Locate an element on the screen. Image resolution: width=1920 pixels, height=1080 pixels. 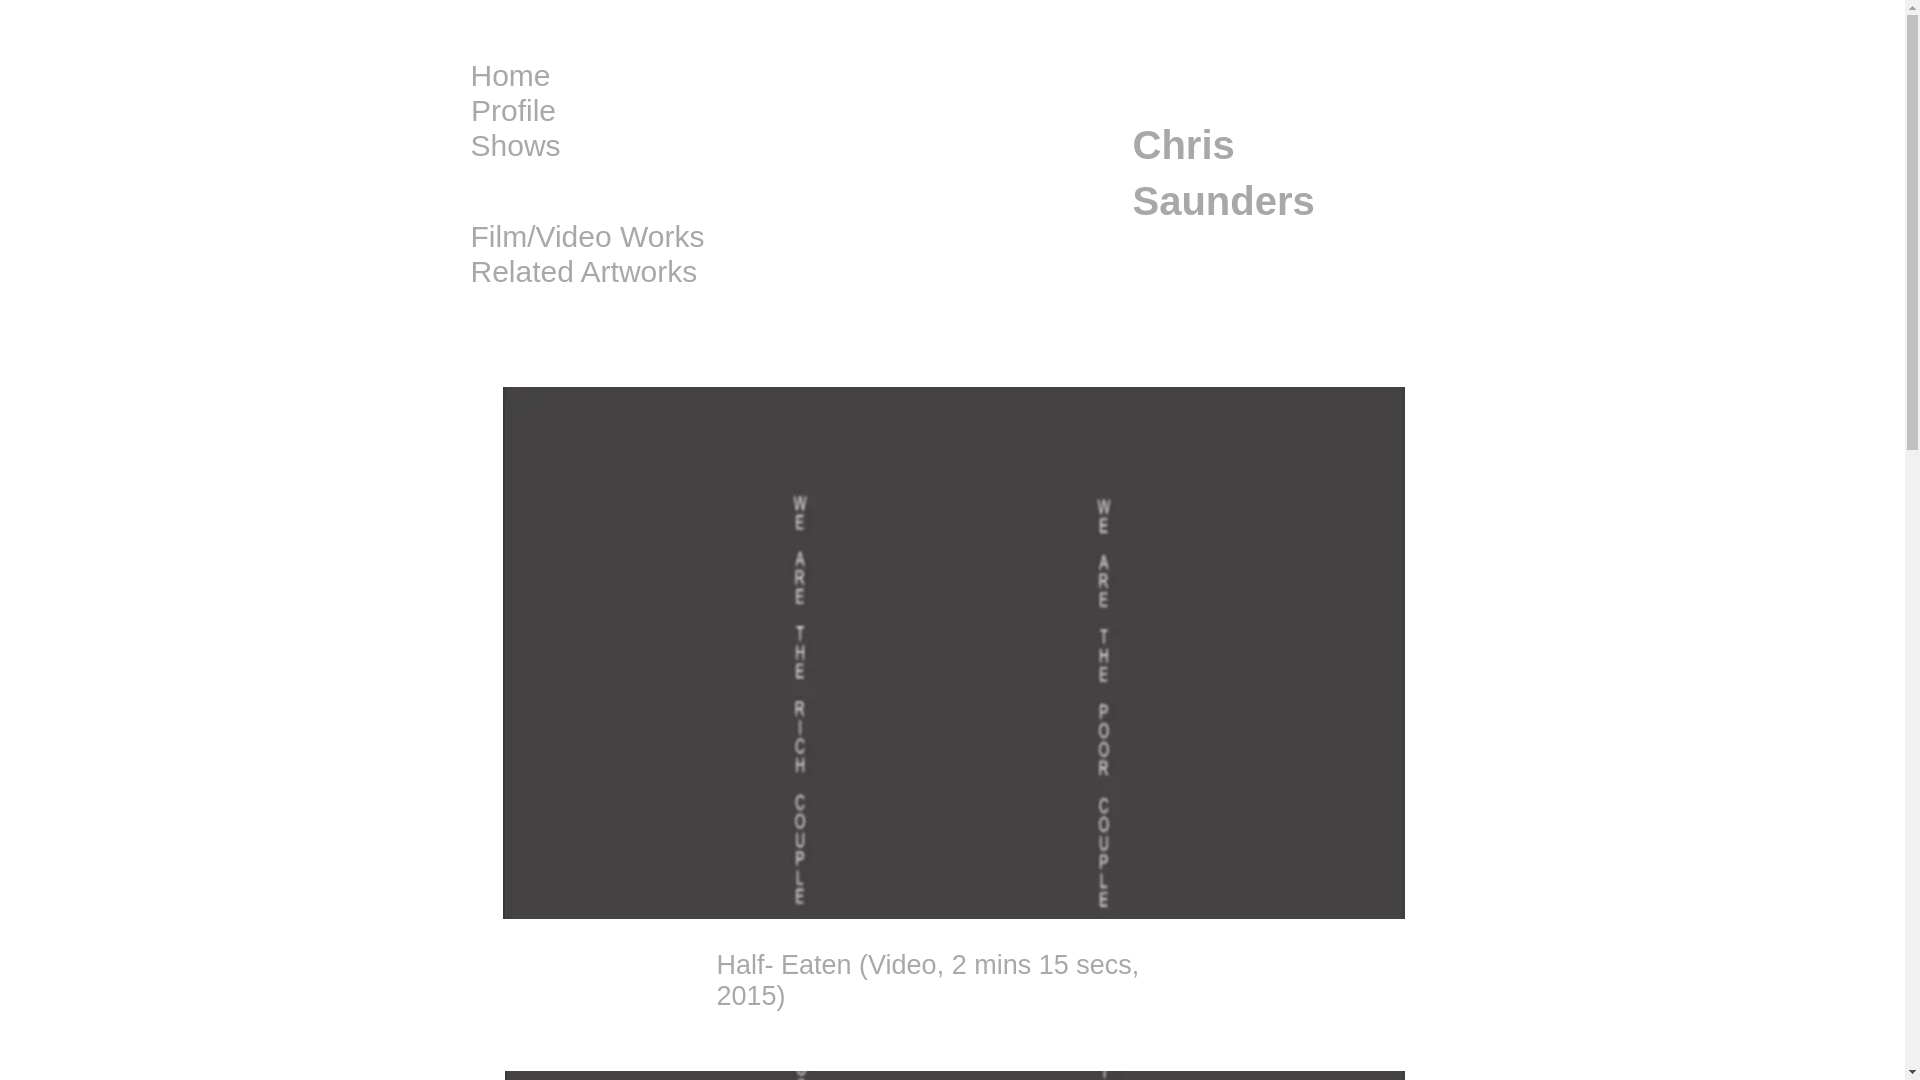
Home is located at coordinates (510, 75).